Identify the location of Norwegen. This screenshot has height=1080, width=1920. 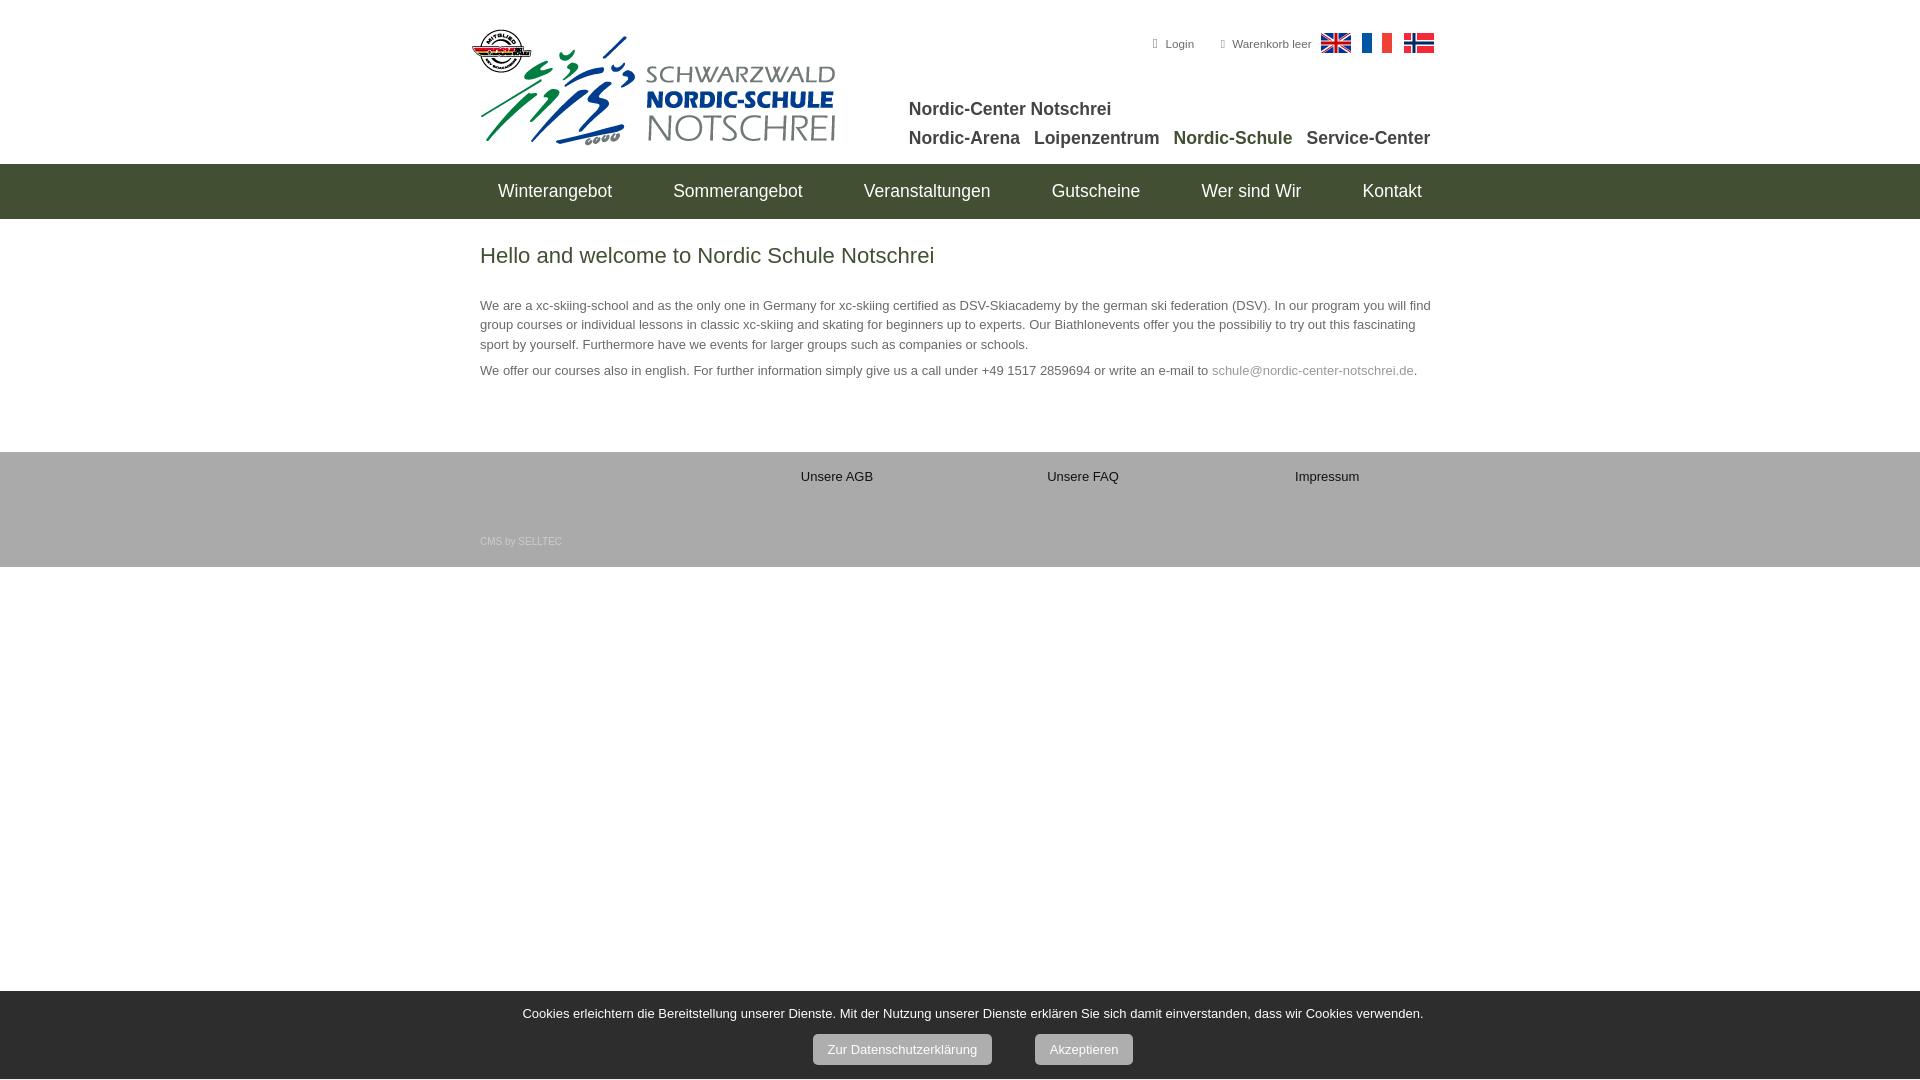
(1418, 42).